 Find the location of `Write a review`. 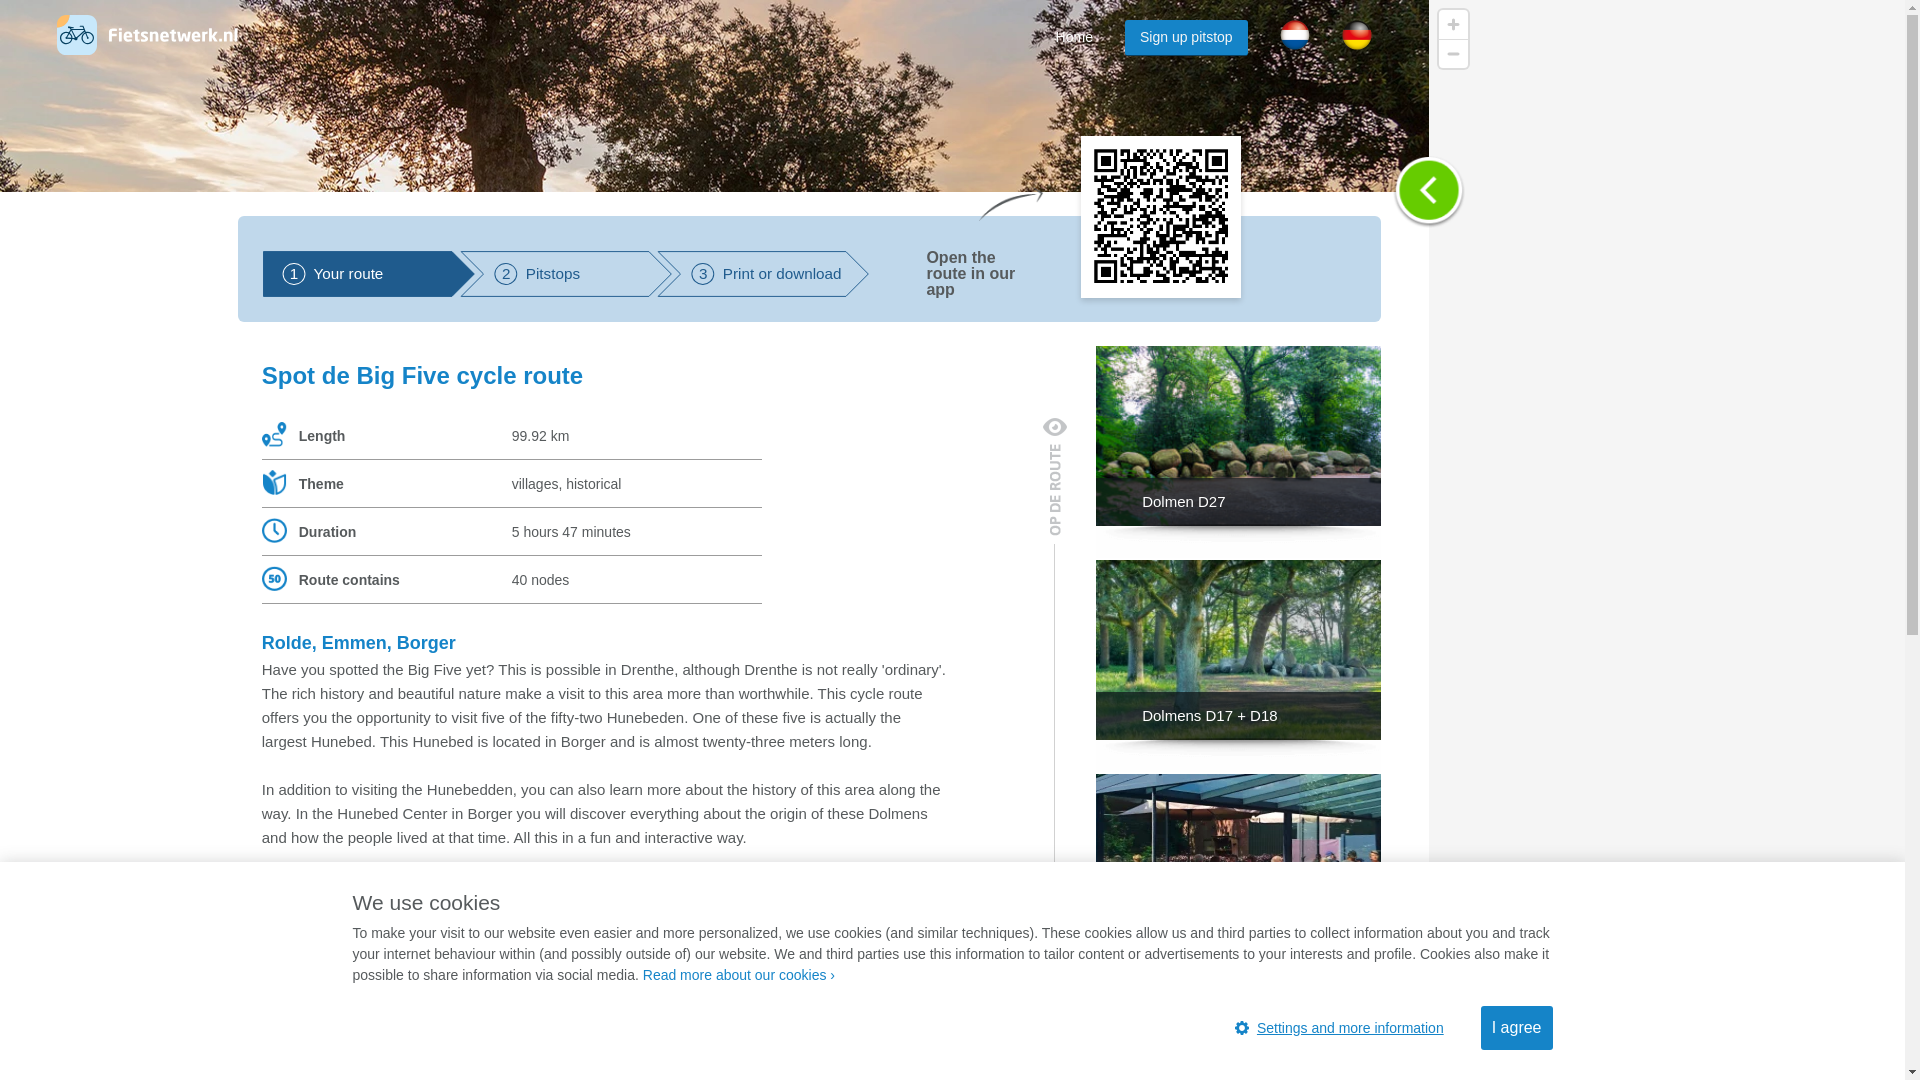

Write a review is located at coordinates (1882, 1058).